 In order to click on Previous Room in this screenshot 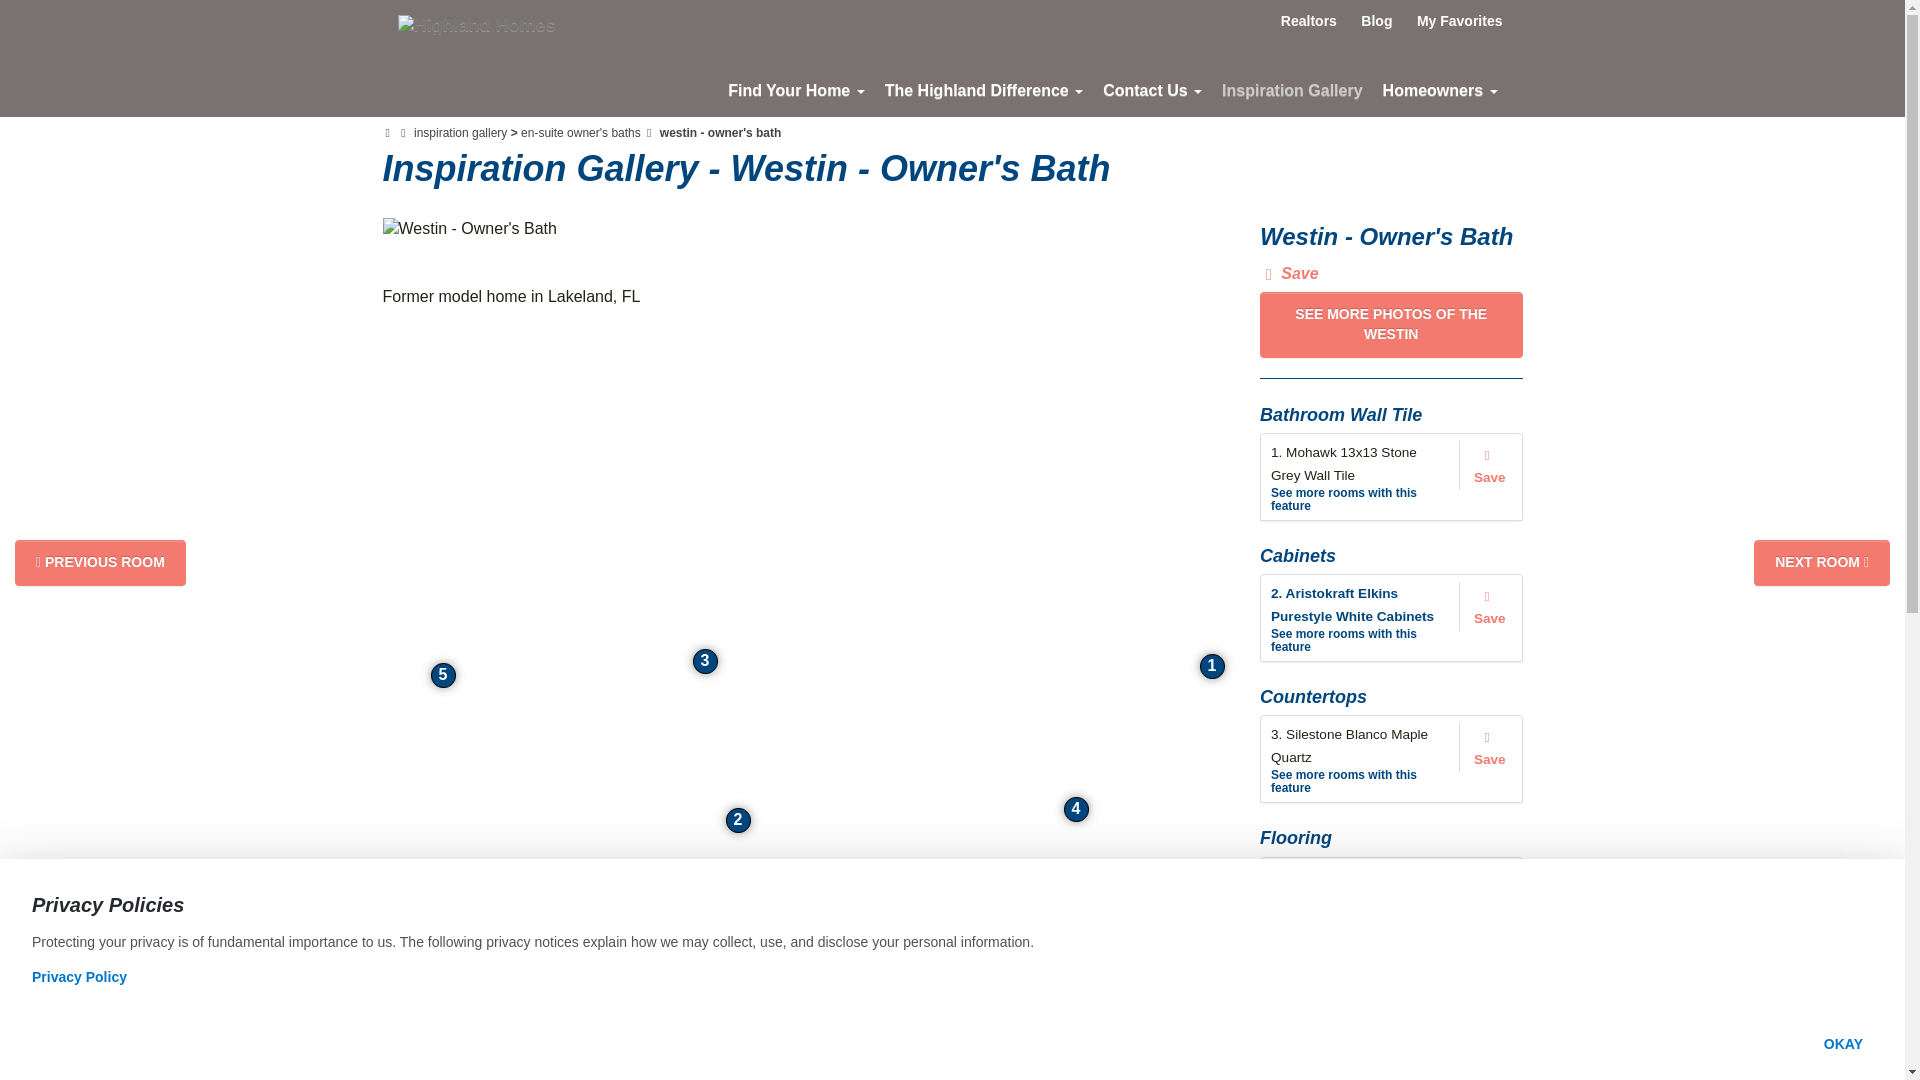, I will do `click(100, 563)`.